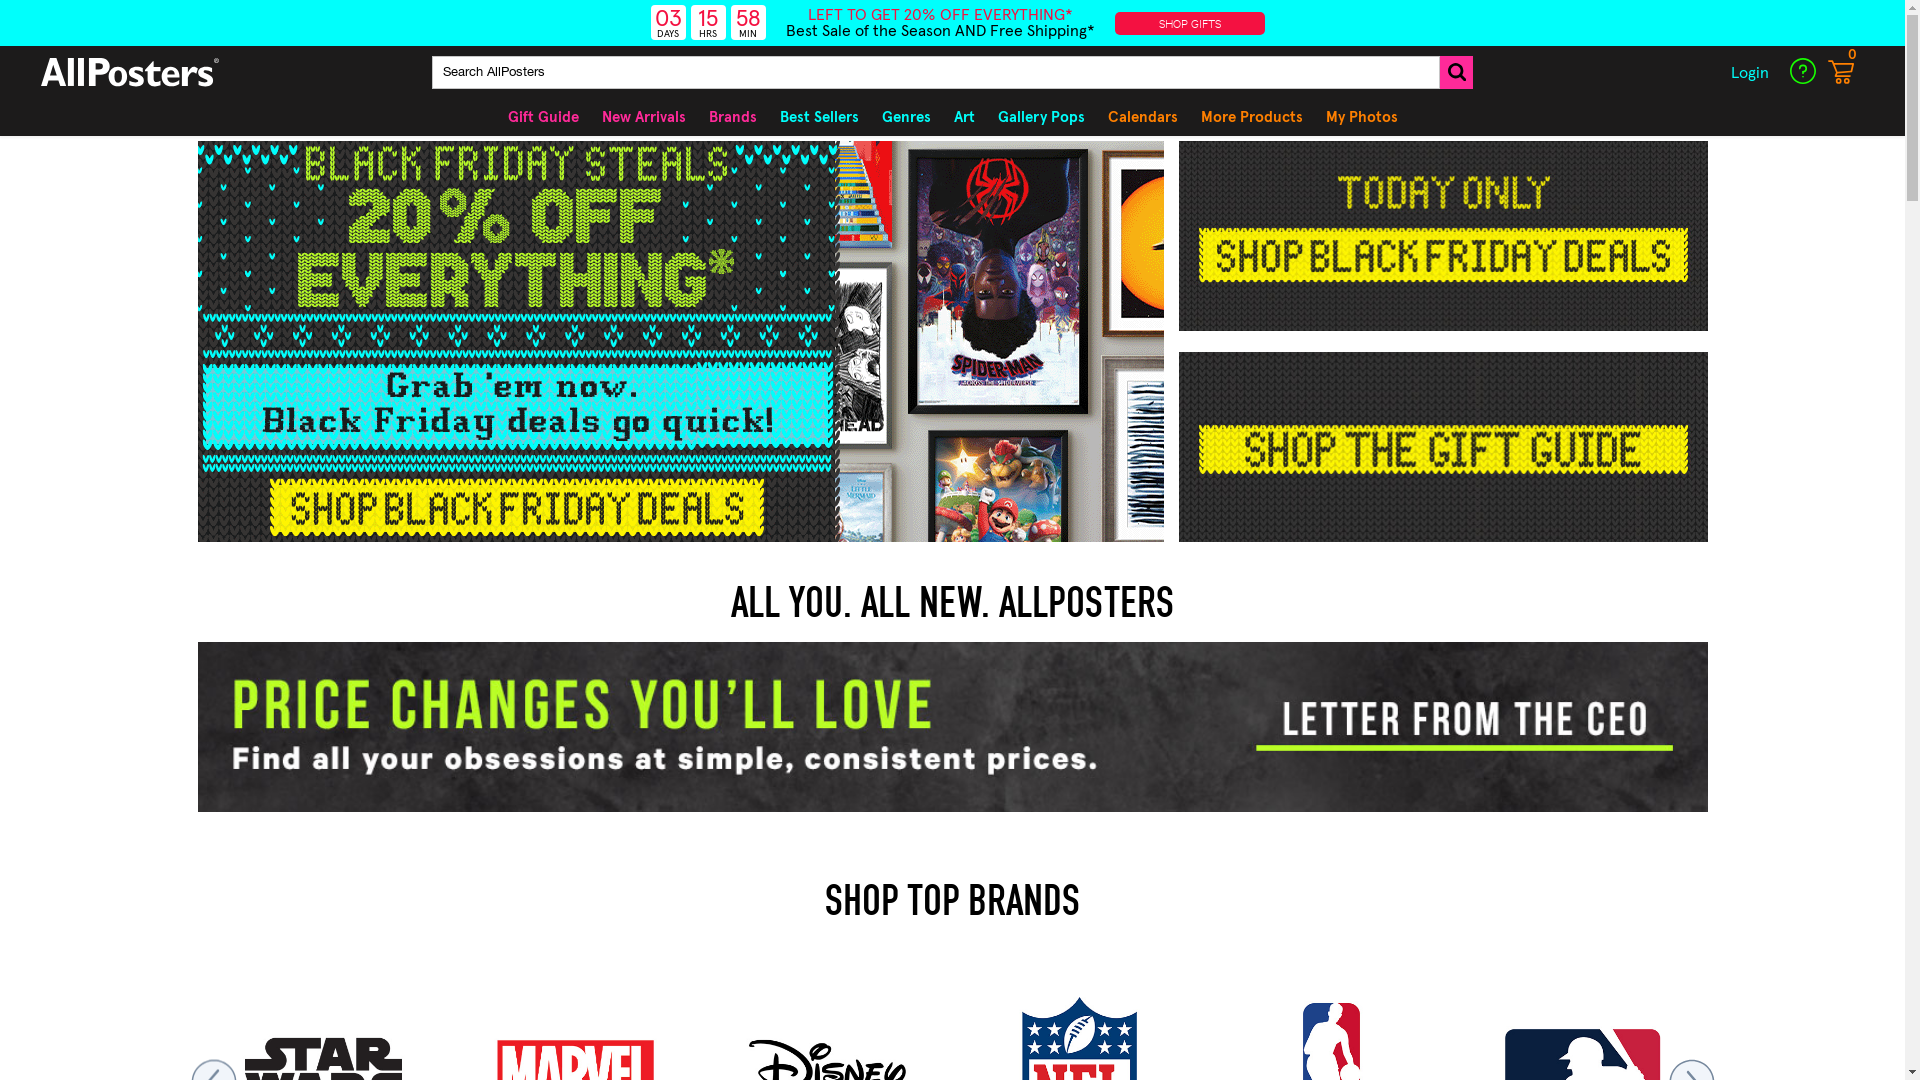  I want to click on Login, so click(1750, 73).